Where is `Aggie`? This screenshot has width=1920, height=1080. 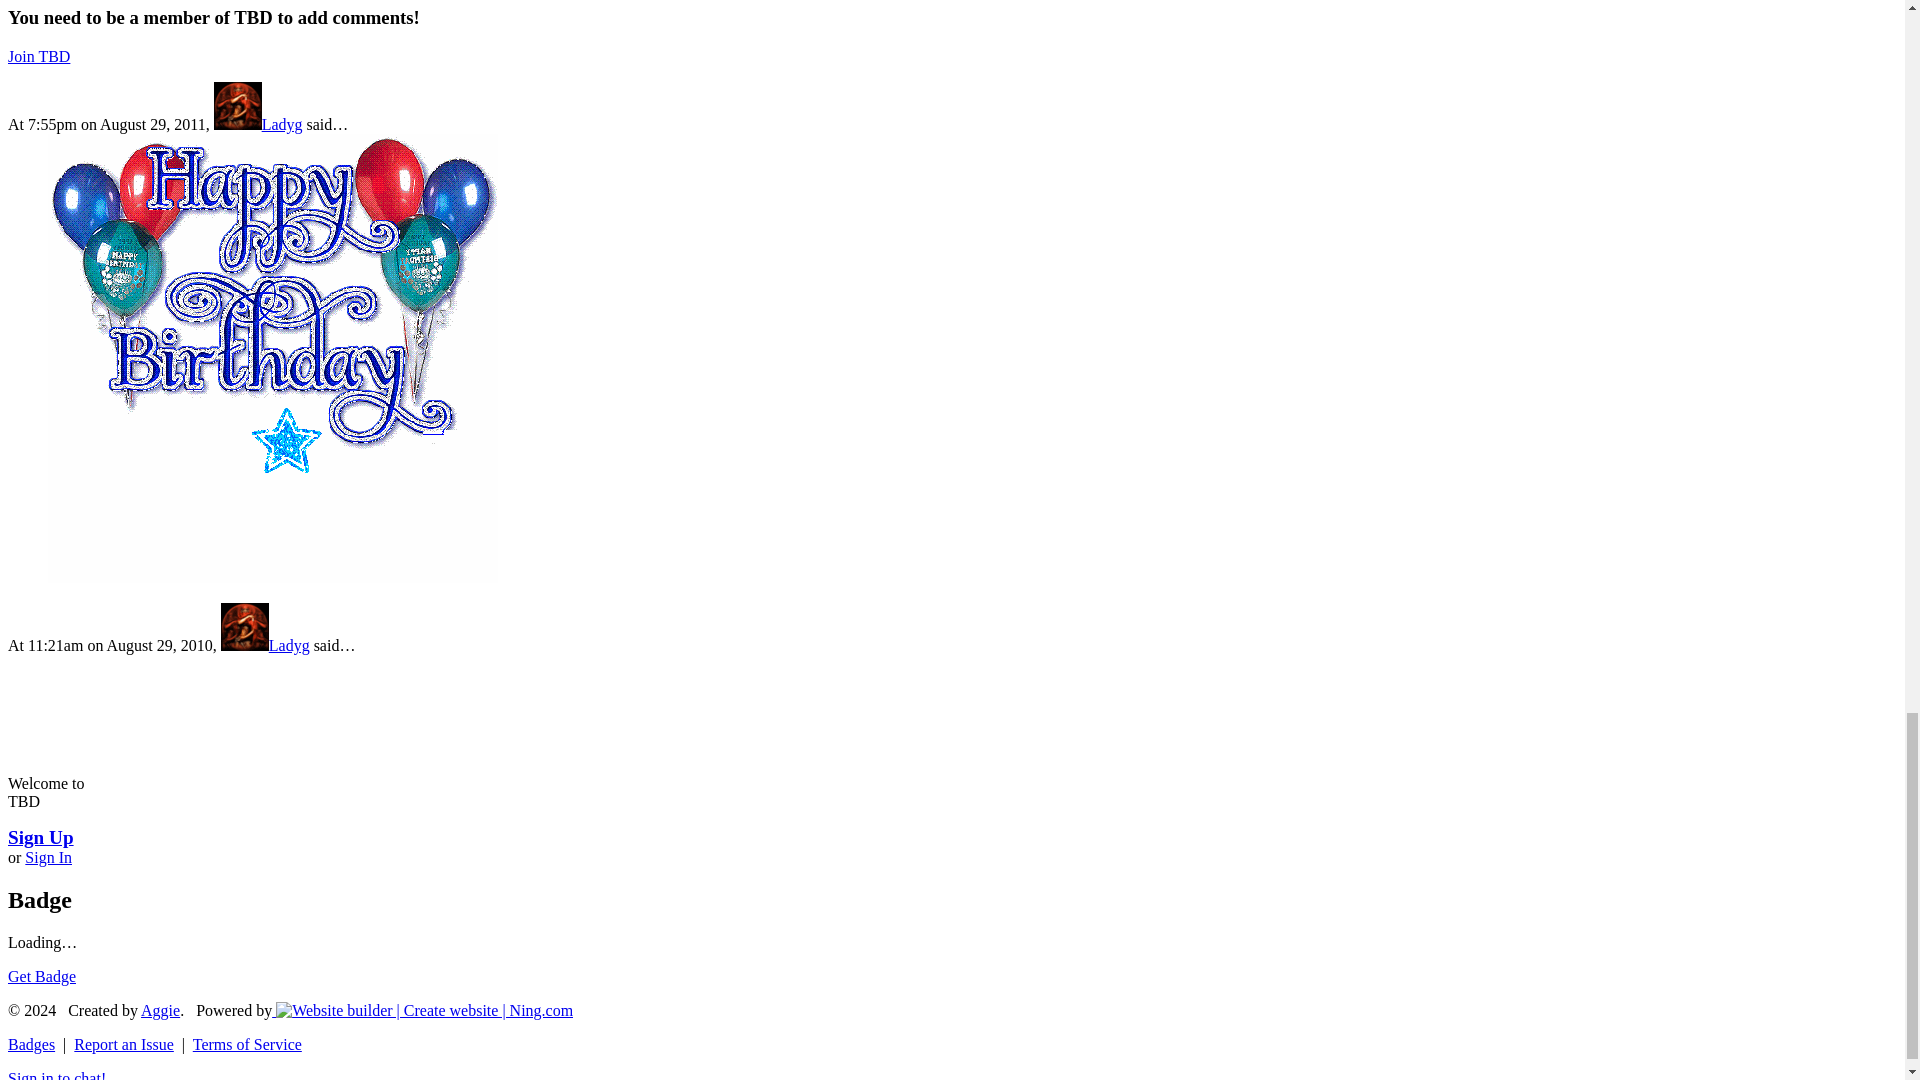 Aggie is located at coordinates (160, 1010).